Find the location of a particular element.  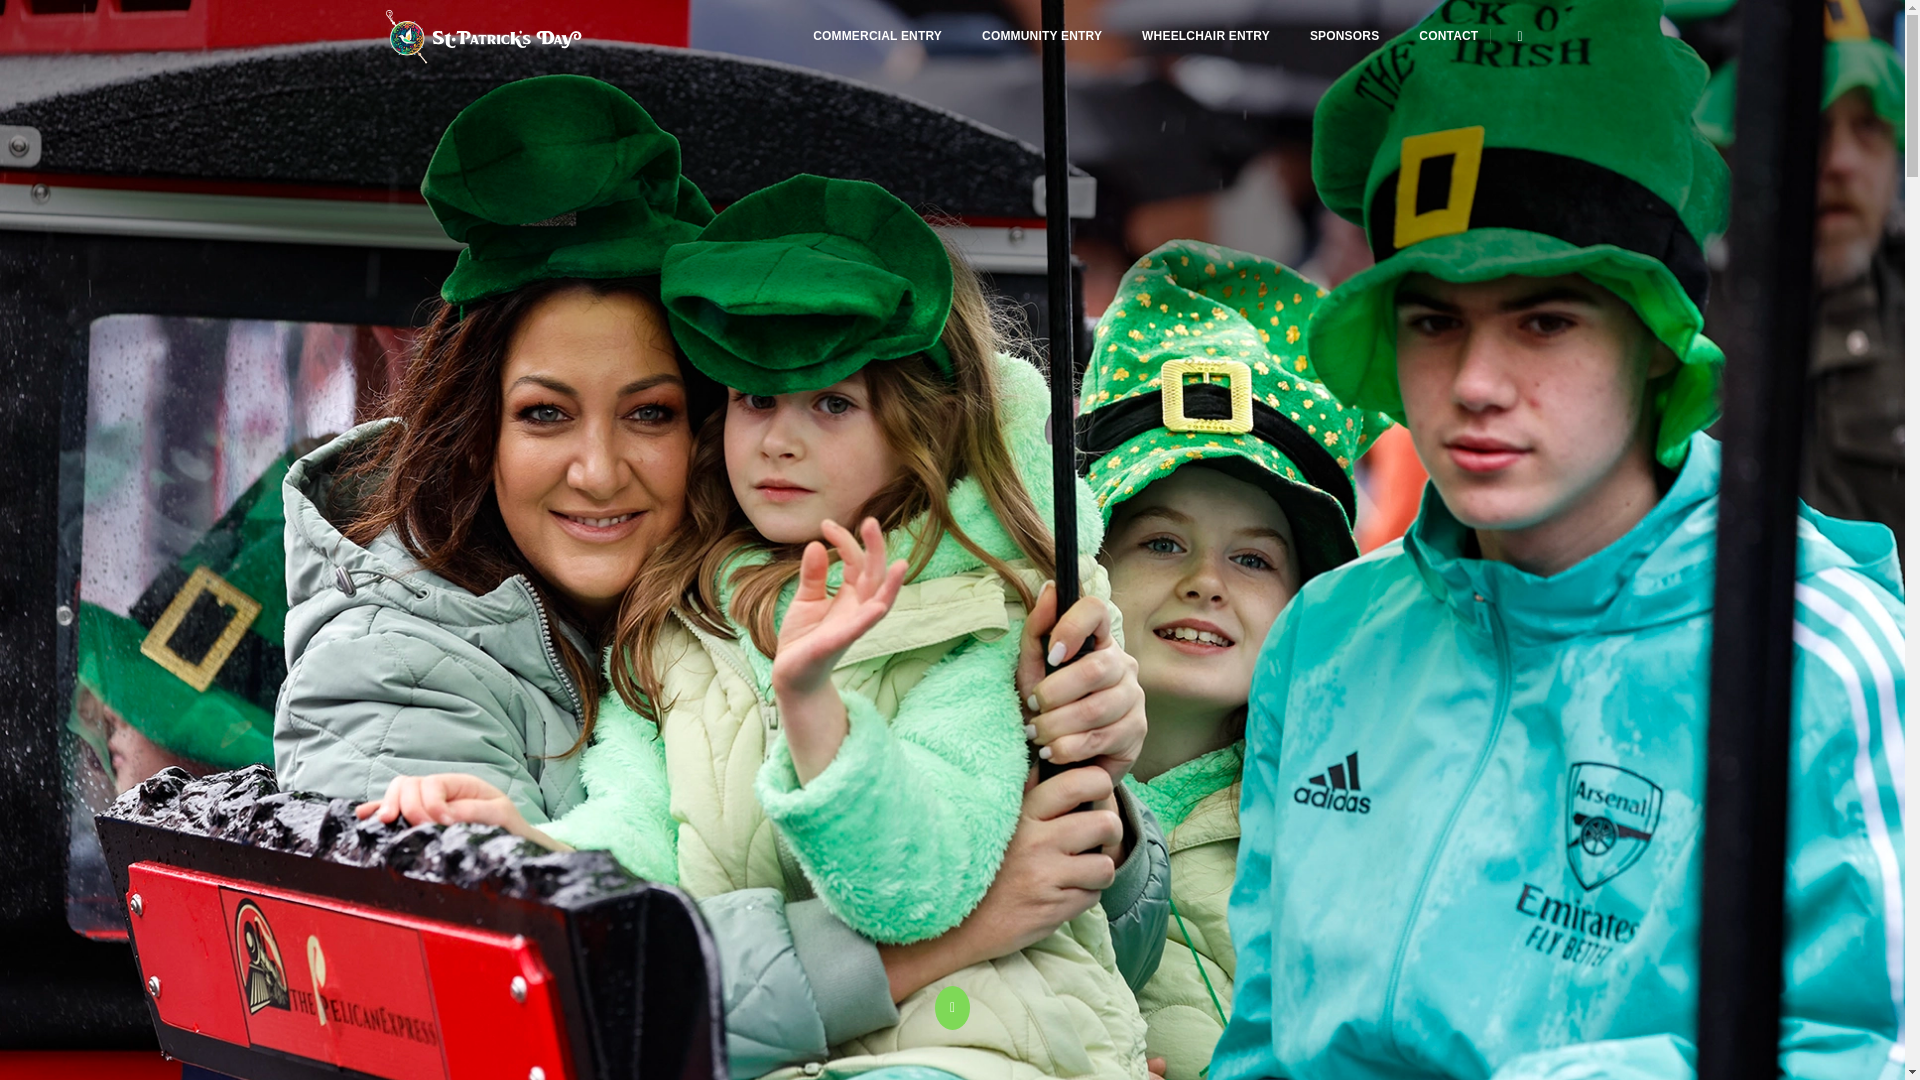

St. Patrick's Day Parade 2024. Dundalk. Ireland. is located at coordinates (484, 36).